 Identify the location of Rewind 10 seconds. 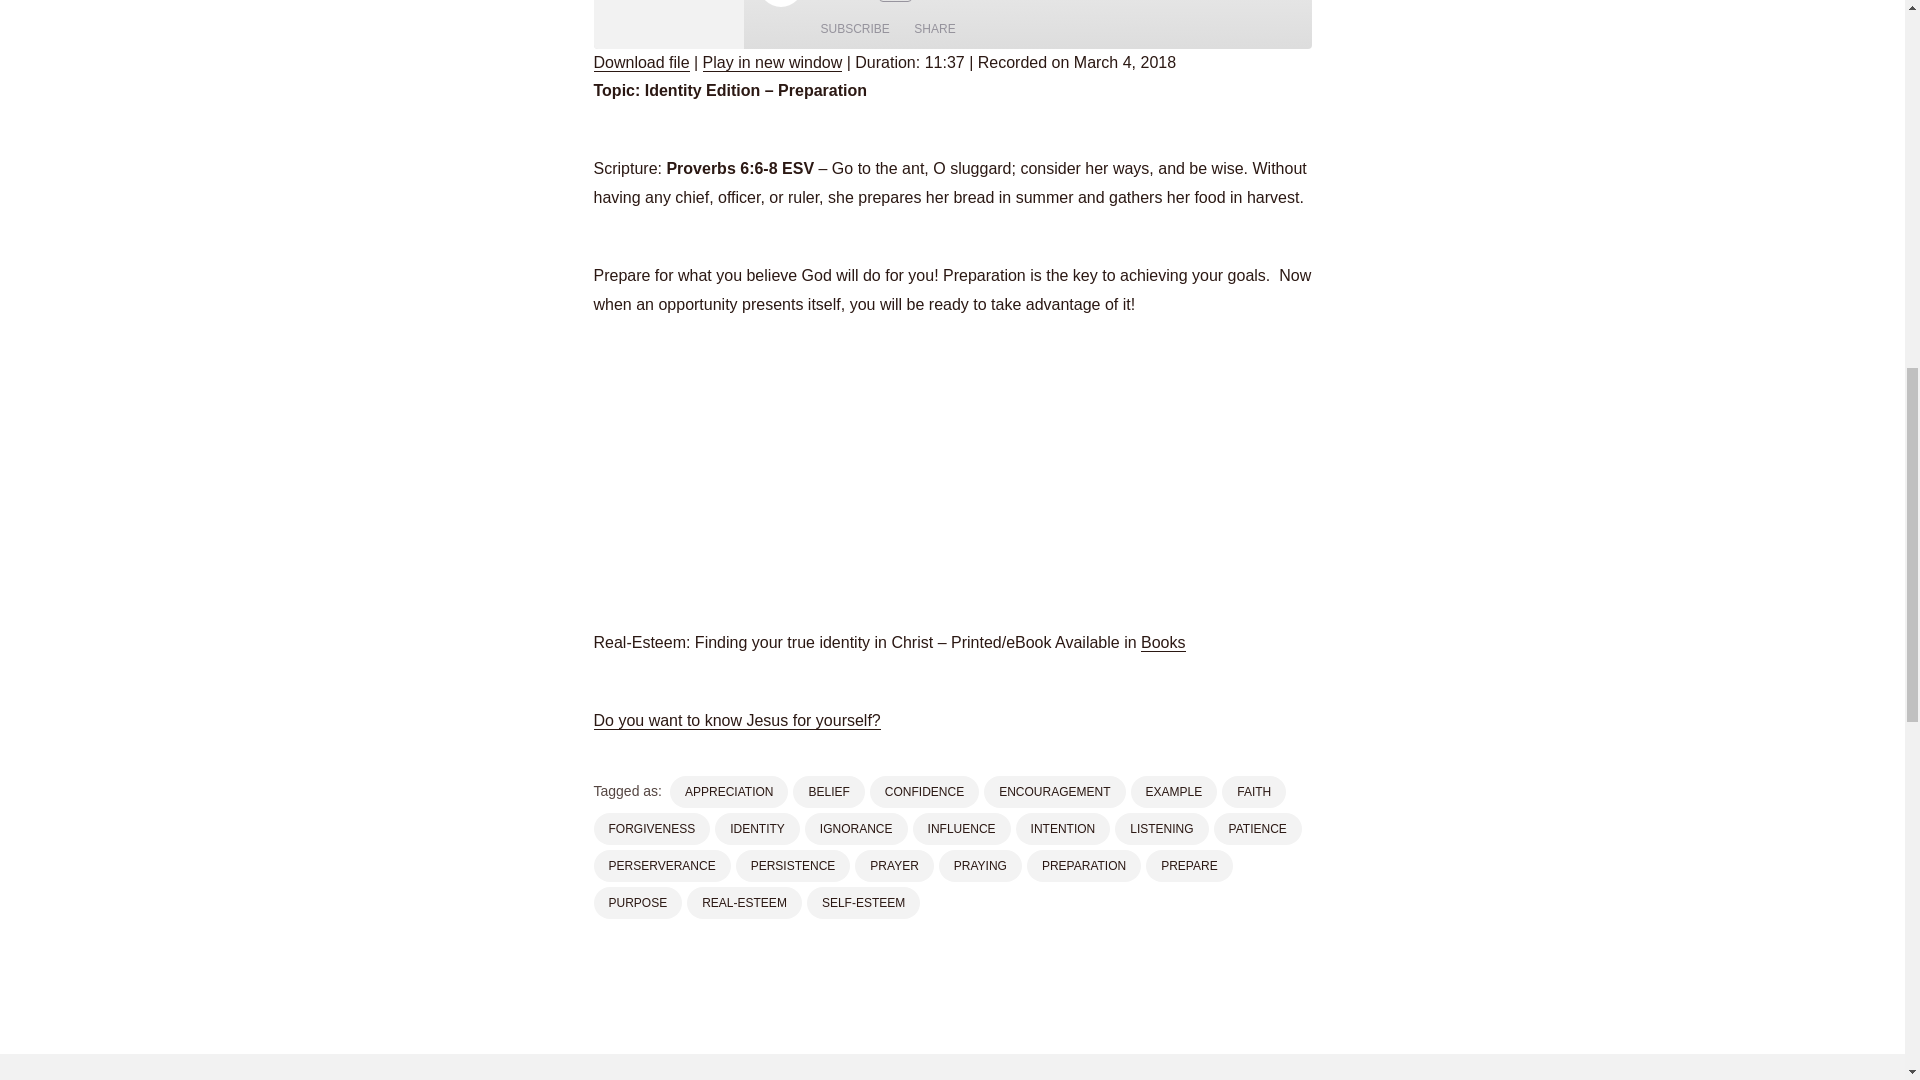
(858, 2).